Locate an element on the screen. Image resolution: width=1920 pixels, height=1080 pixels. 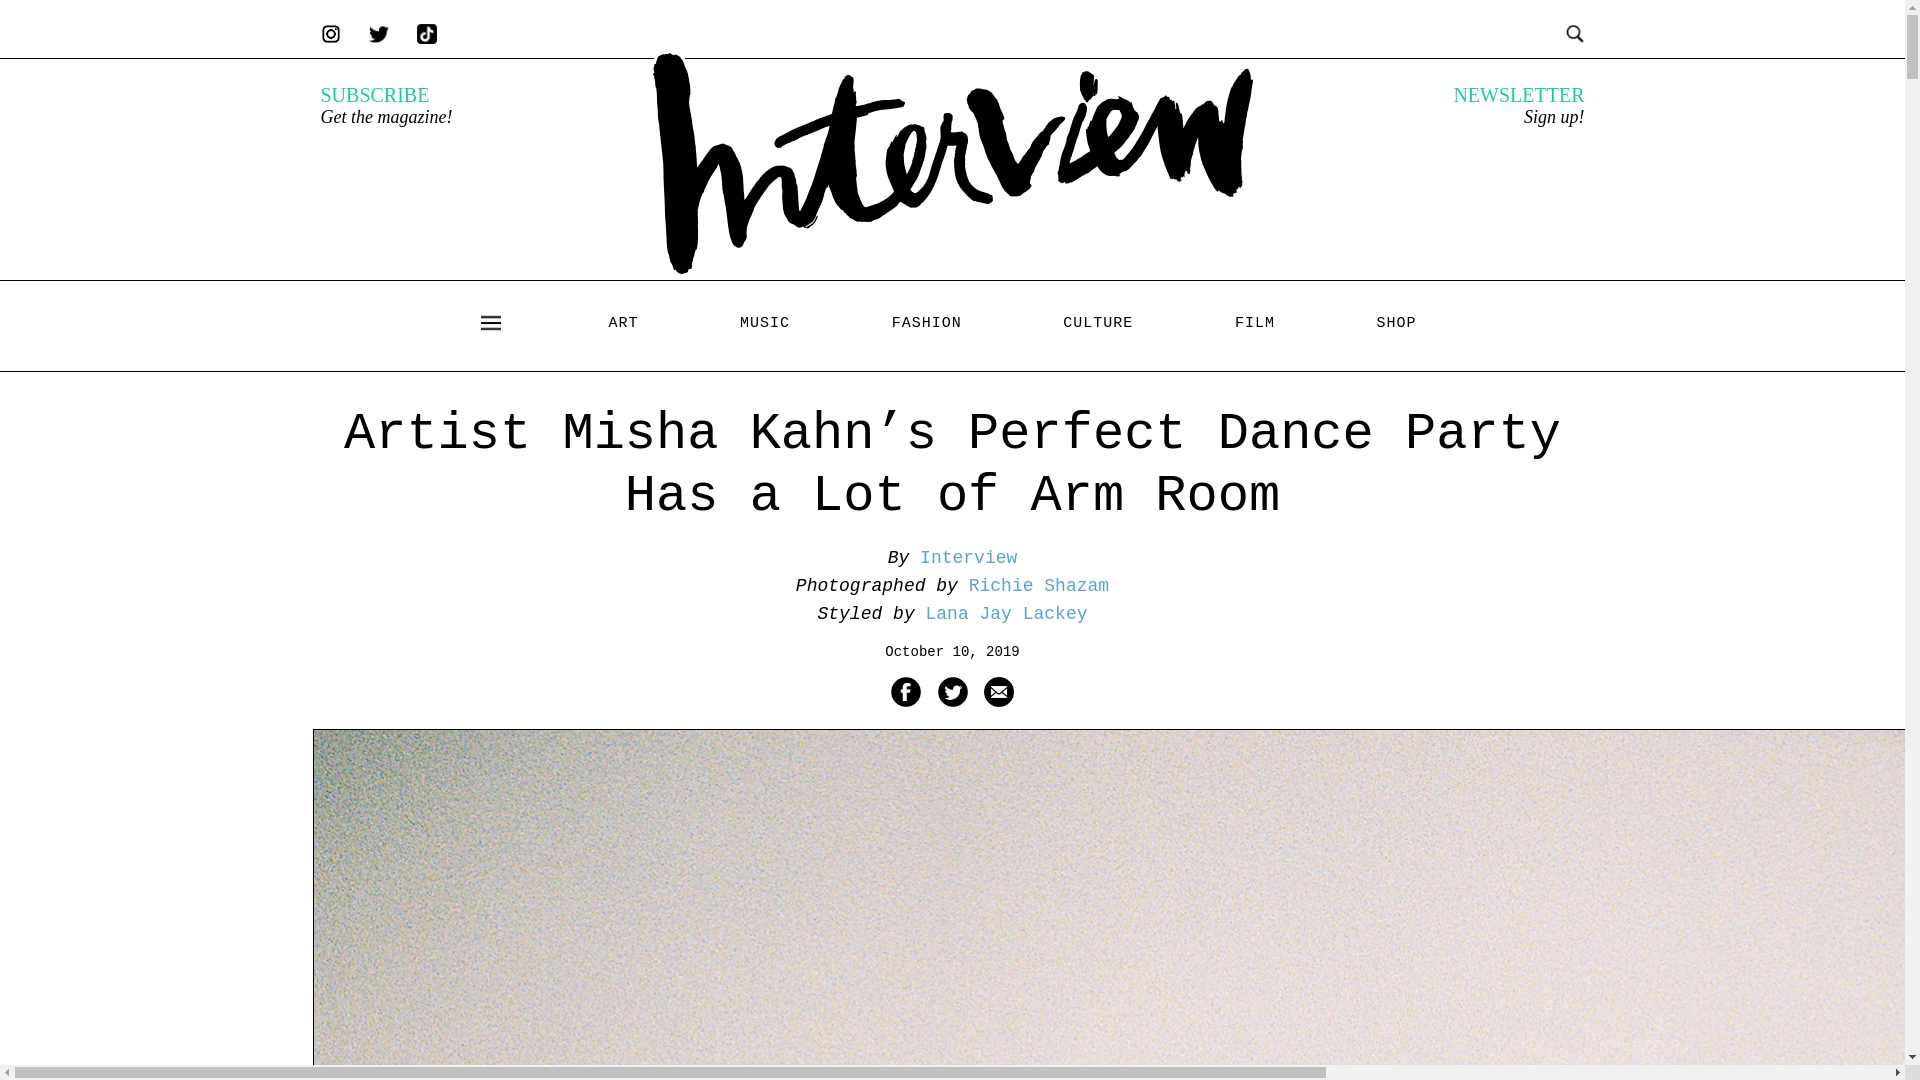
ART is located at coordinates (622, 323).